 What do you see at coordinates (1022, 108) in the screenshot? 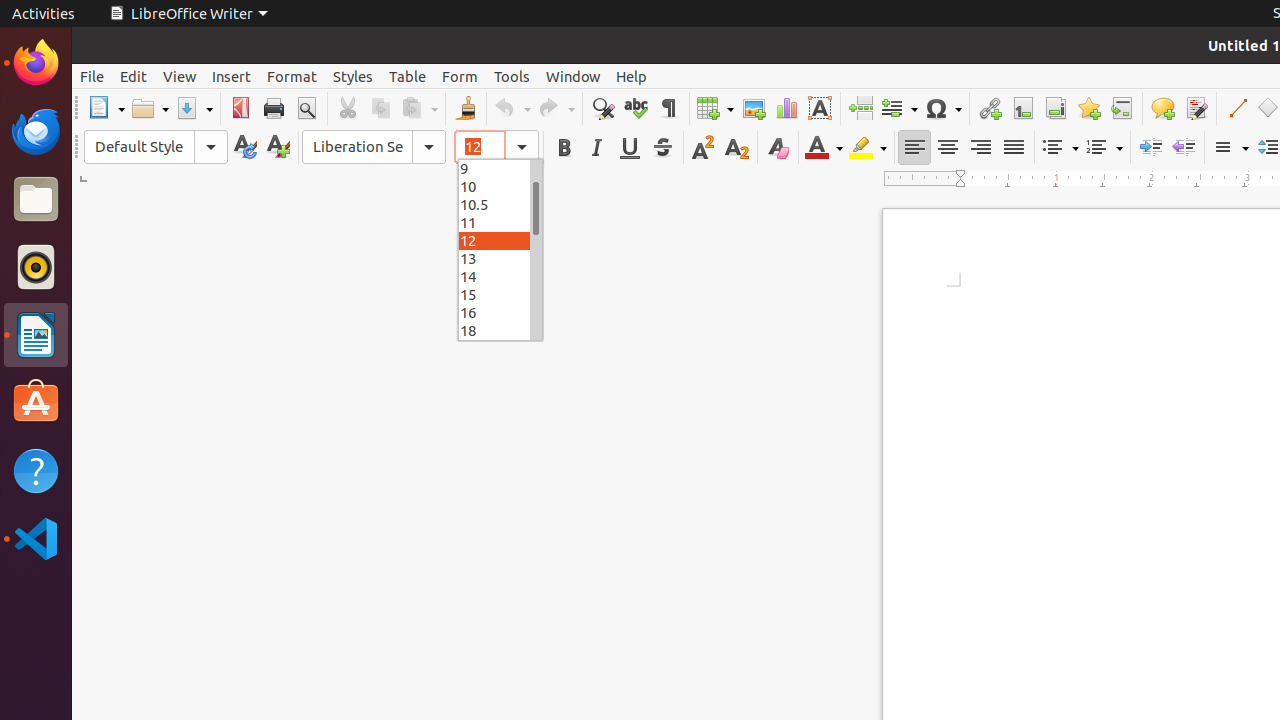
I see `Footnote` at bounding box center [1022, 108].